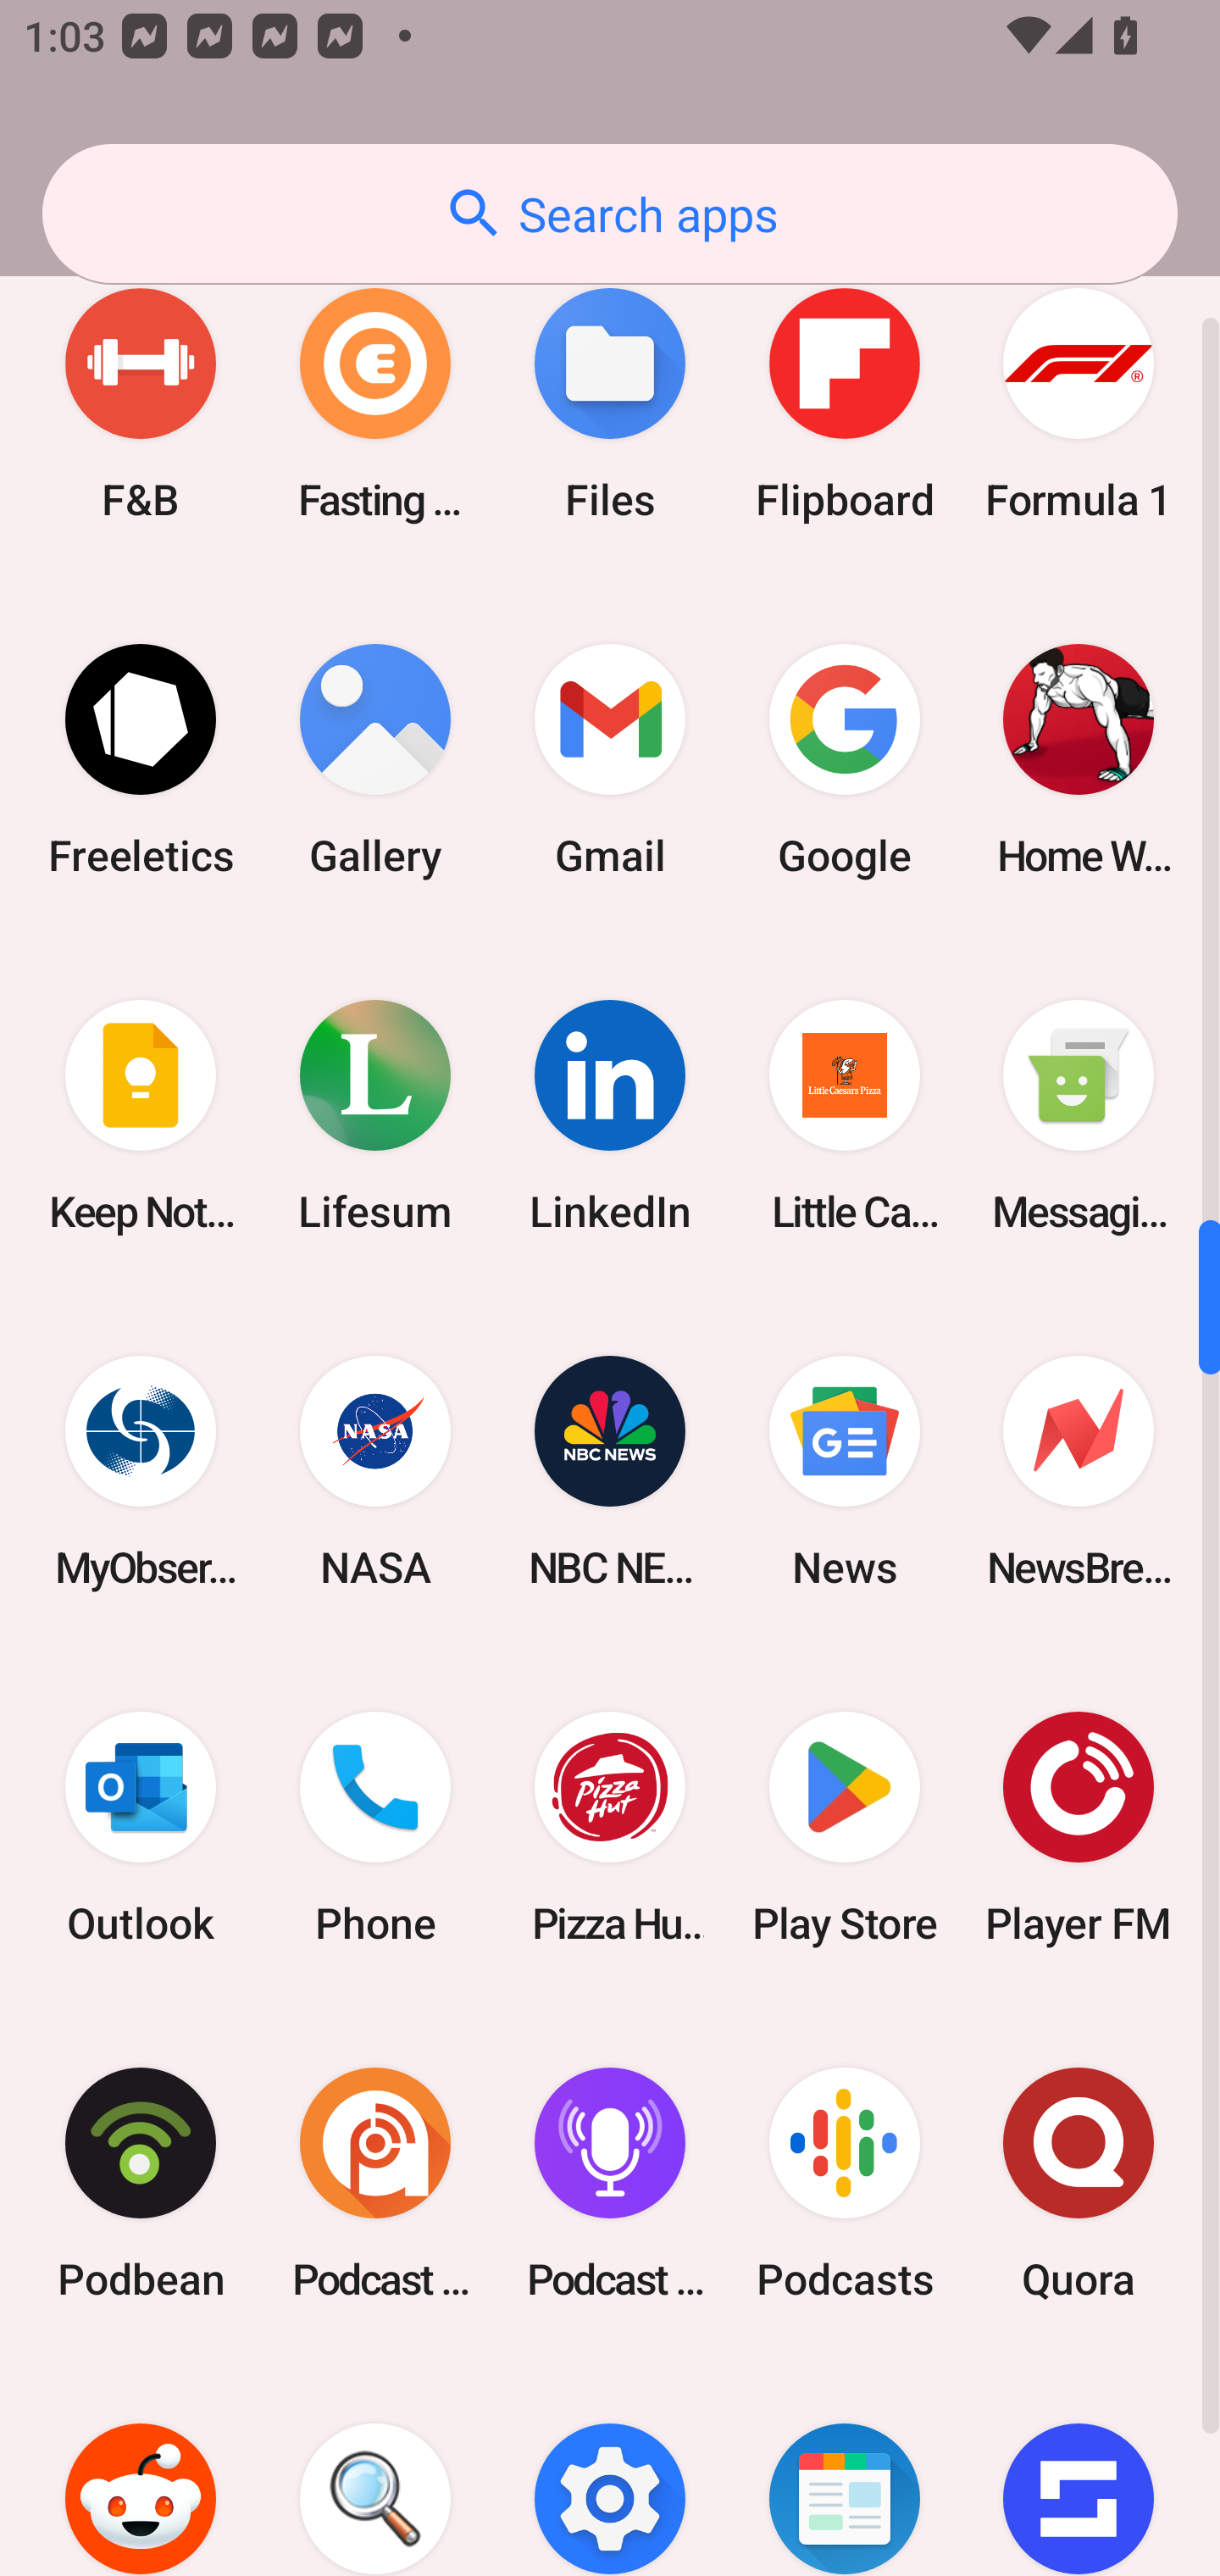 The height and width of the screenshot is (2576, 1220). What do you see at coordinates (844, 404) in the screenshot?
I see `Flipboard` at bounding box center [844, 404].